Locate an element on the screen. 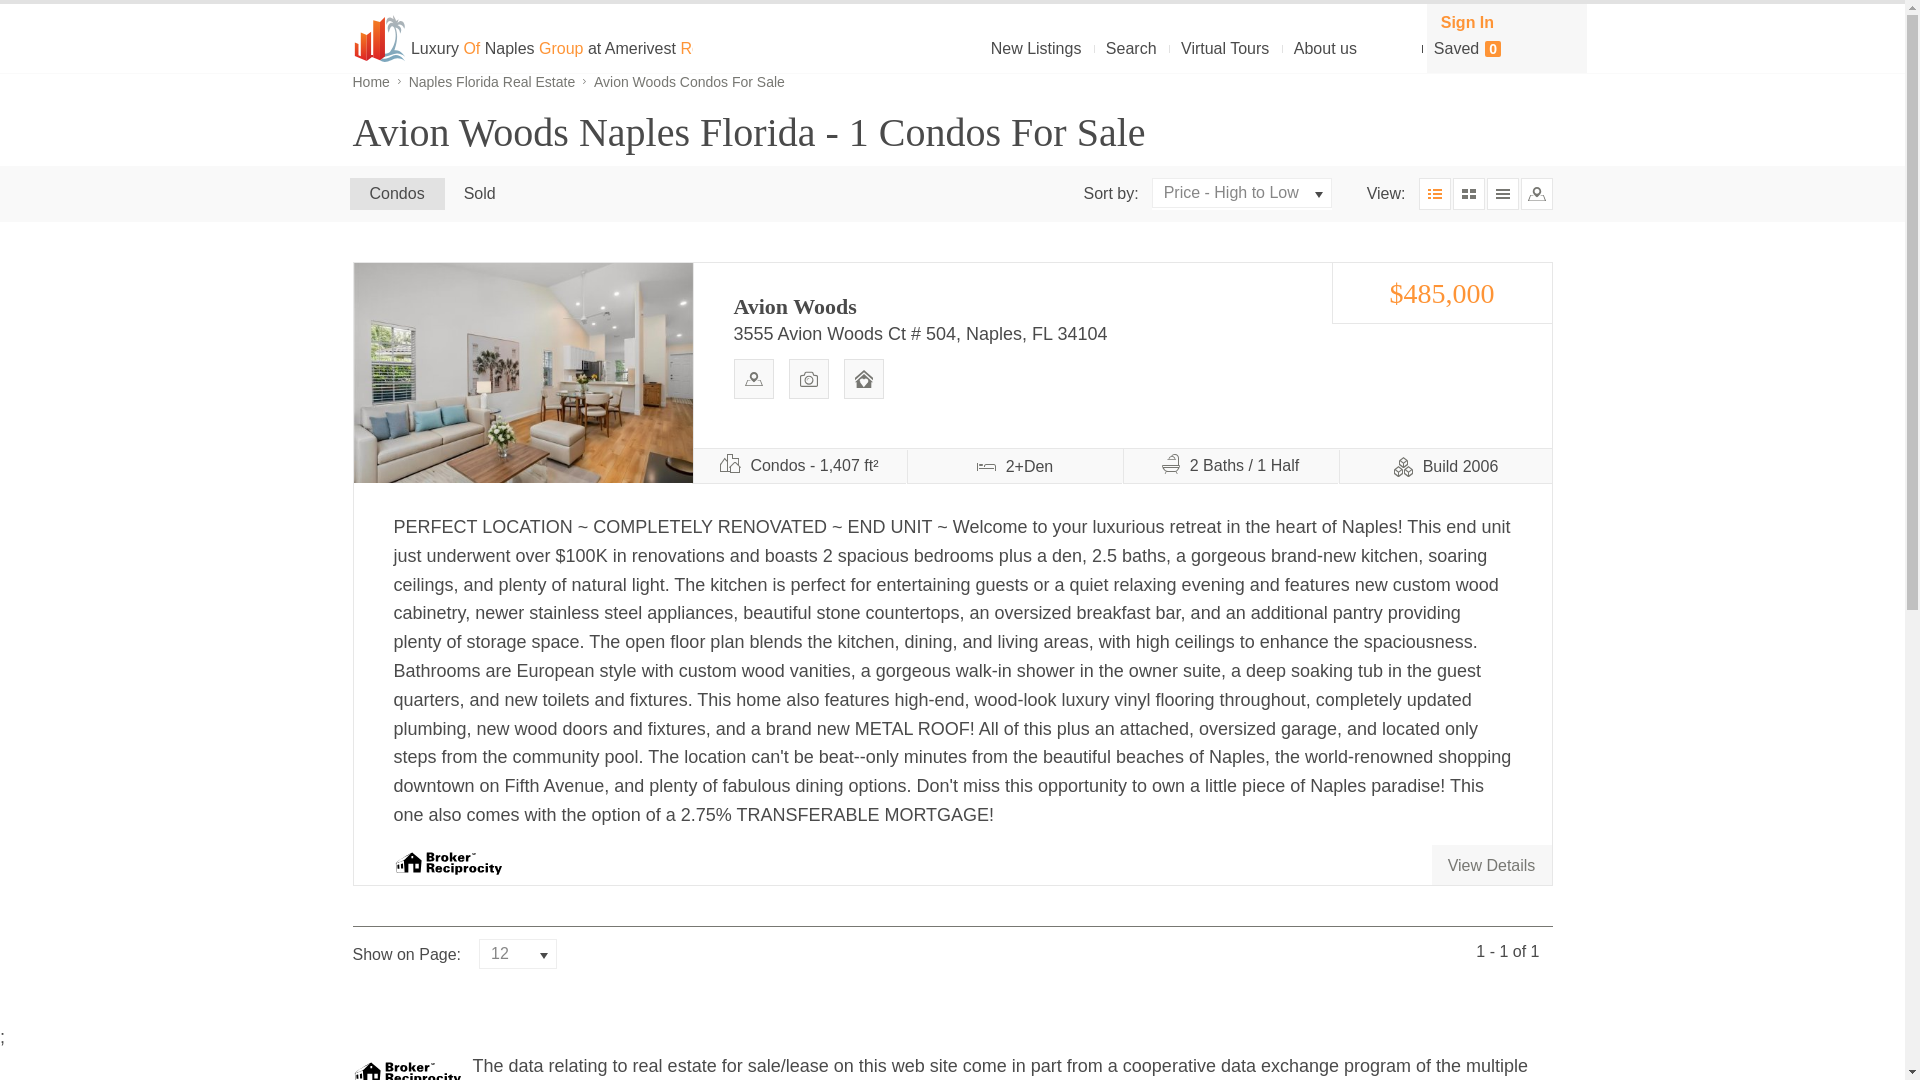  Home is located at coordinates (377, 82).